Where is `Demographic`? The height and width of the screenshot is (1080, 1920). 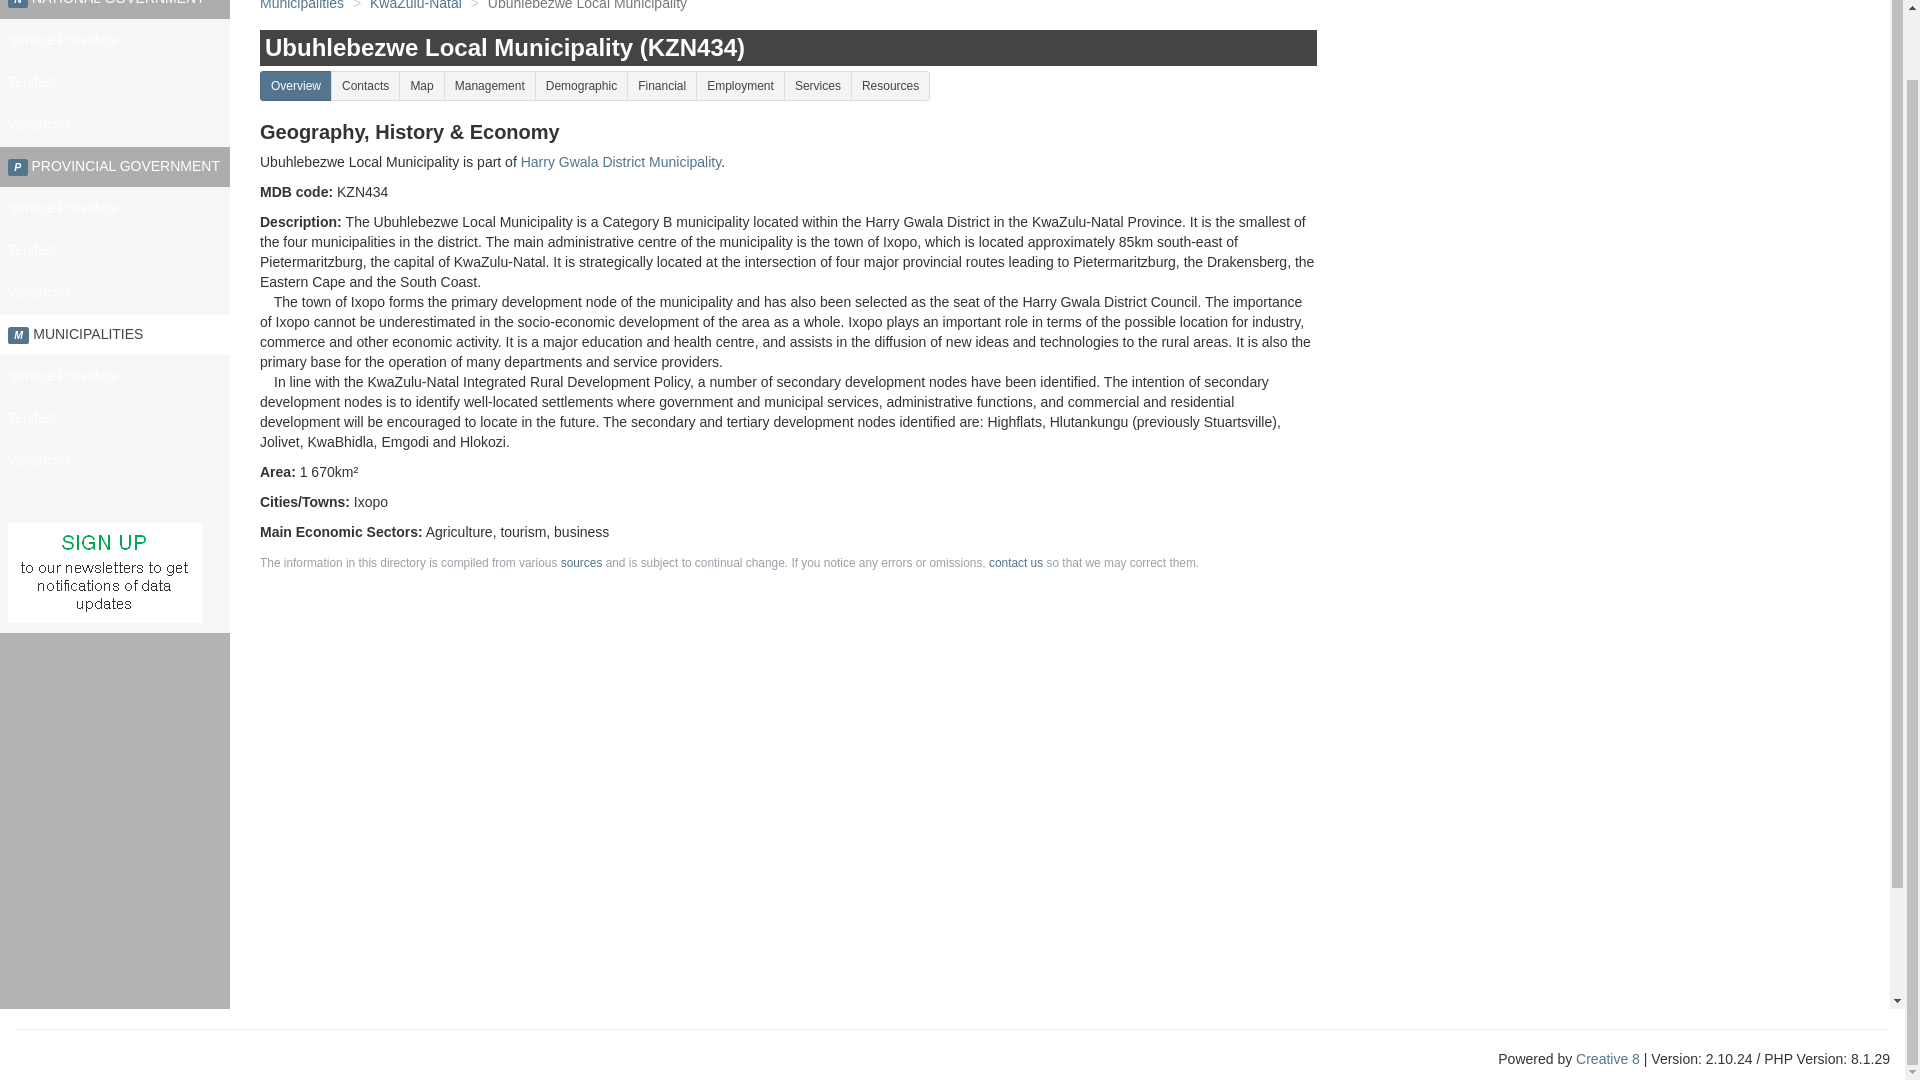 Demographic is located at coordinates (581, 86).